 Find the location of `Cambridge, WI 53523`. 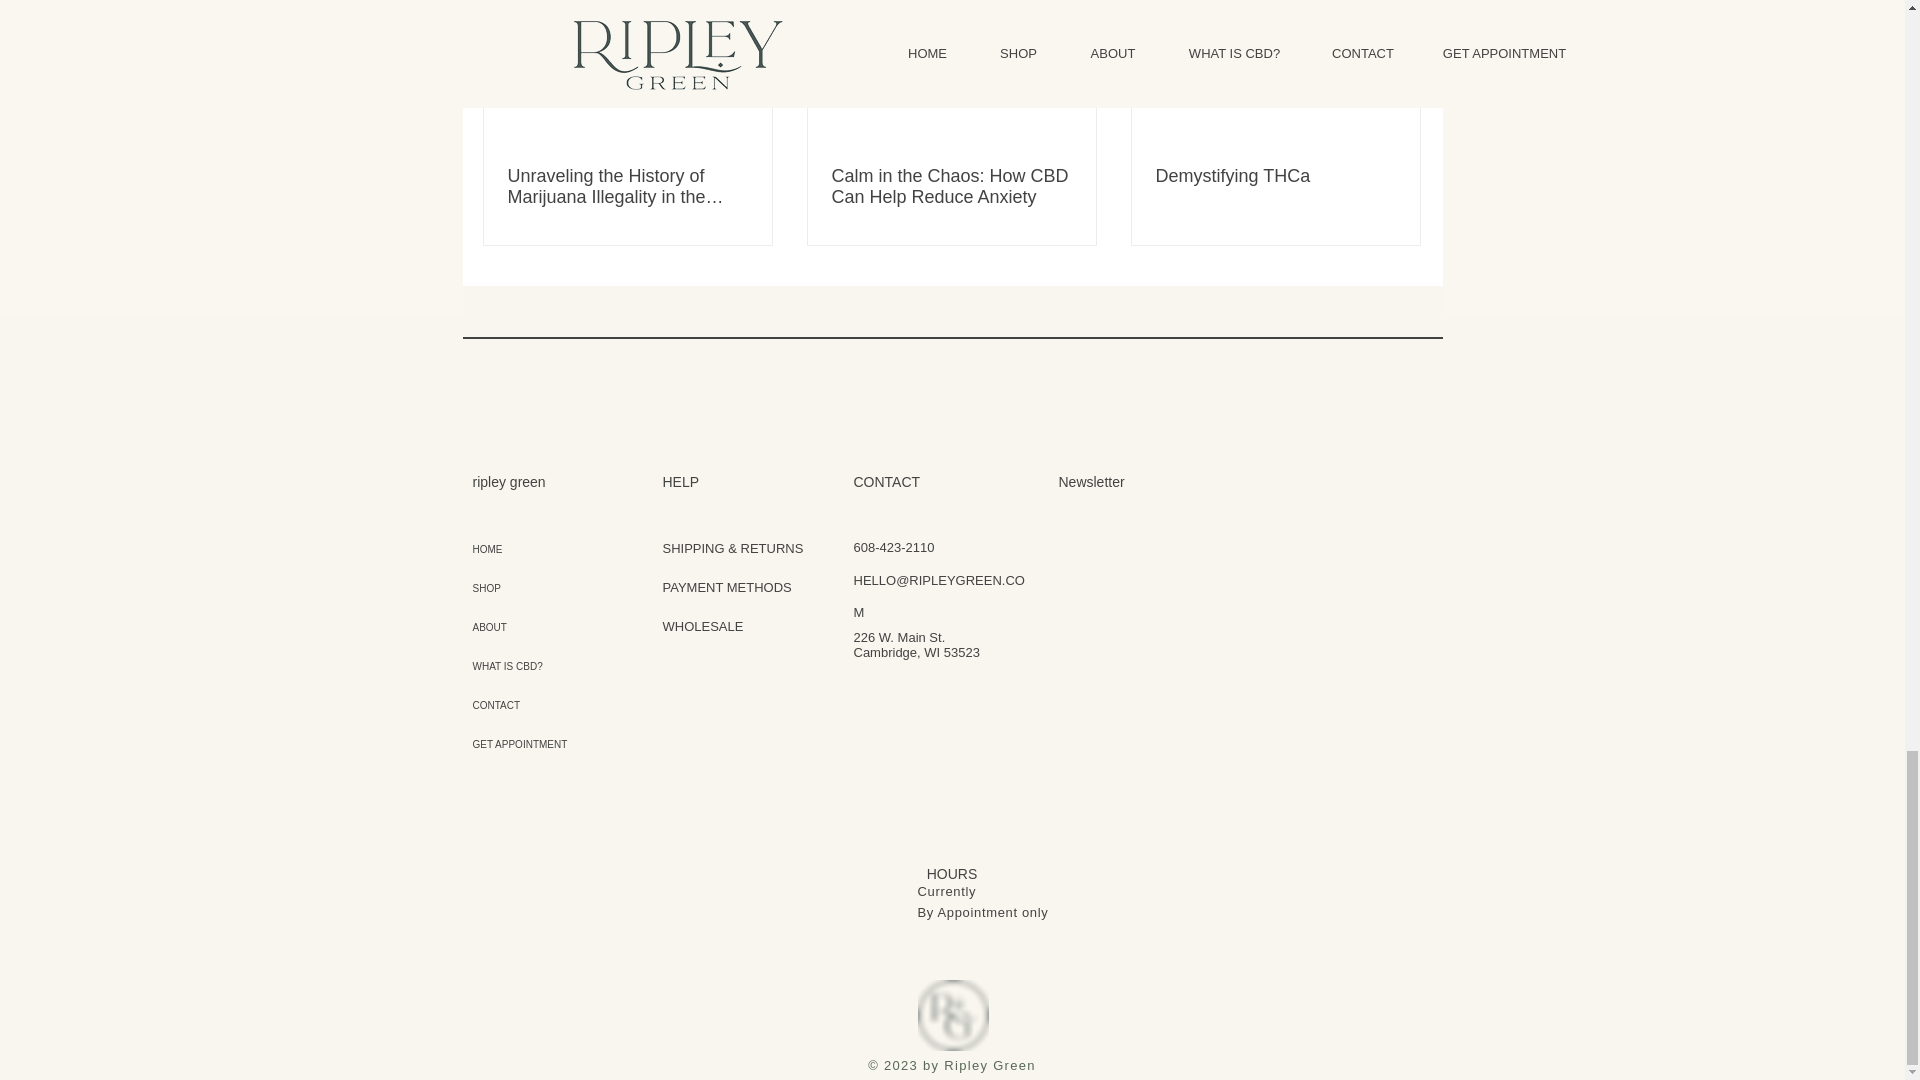

Cambridge, WI 53523 is located at coordinates (916, 652).